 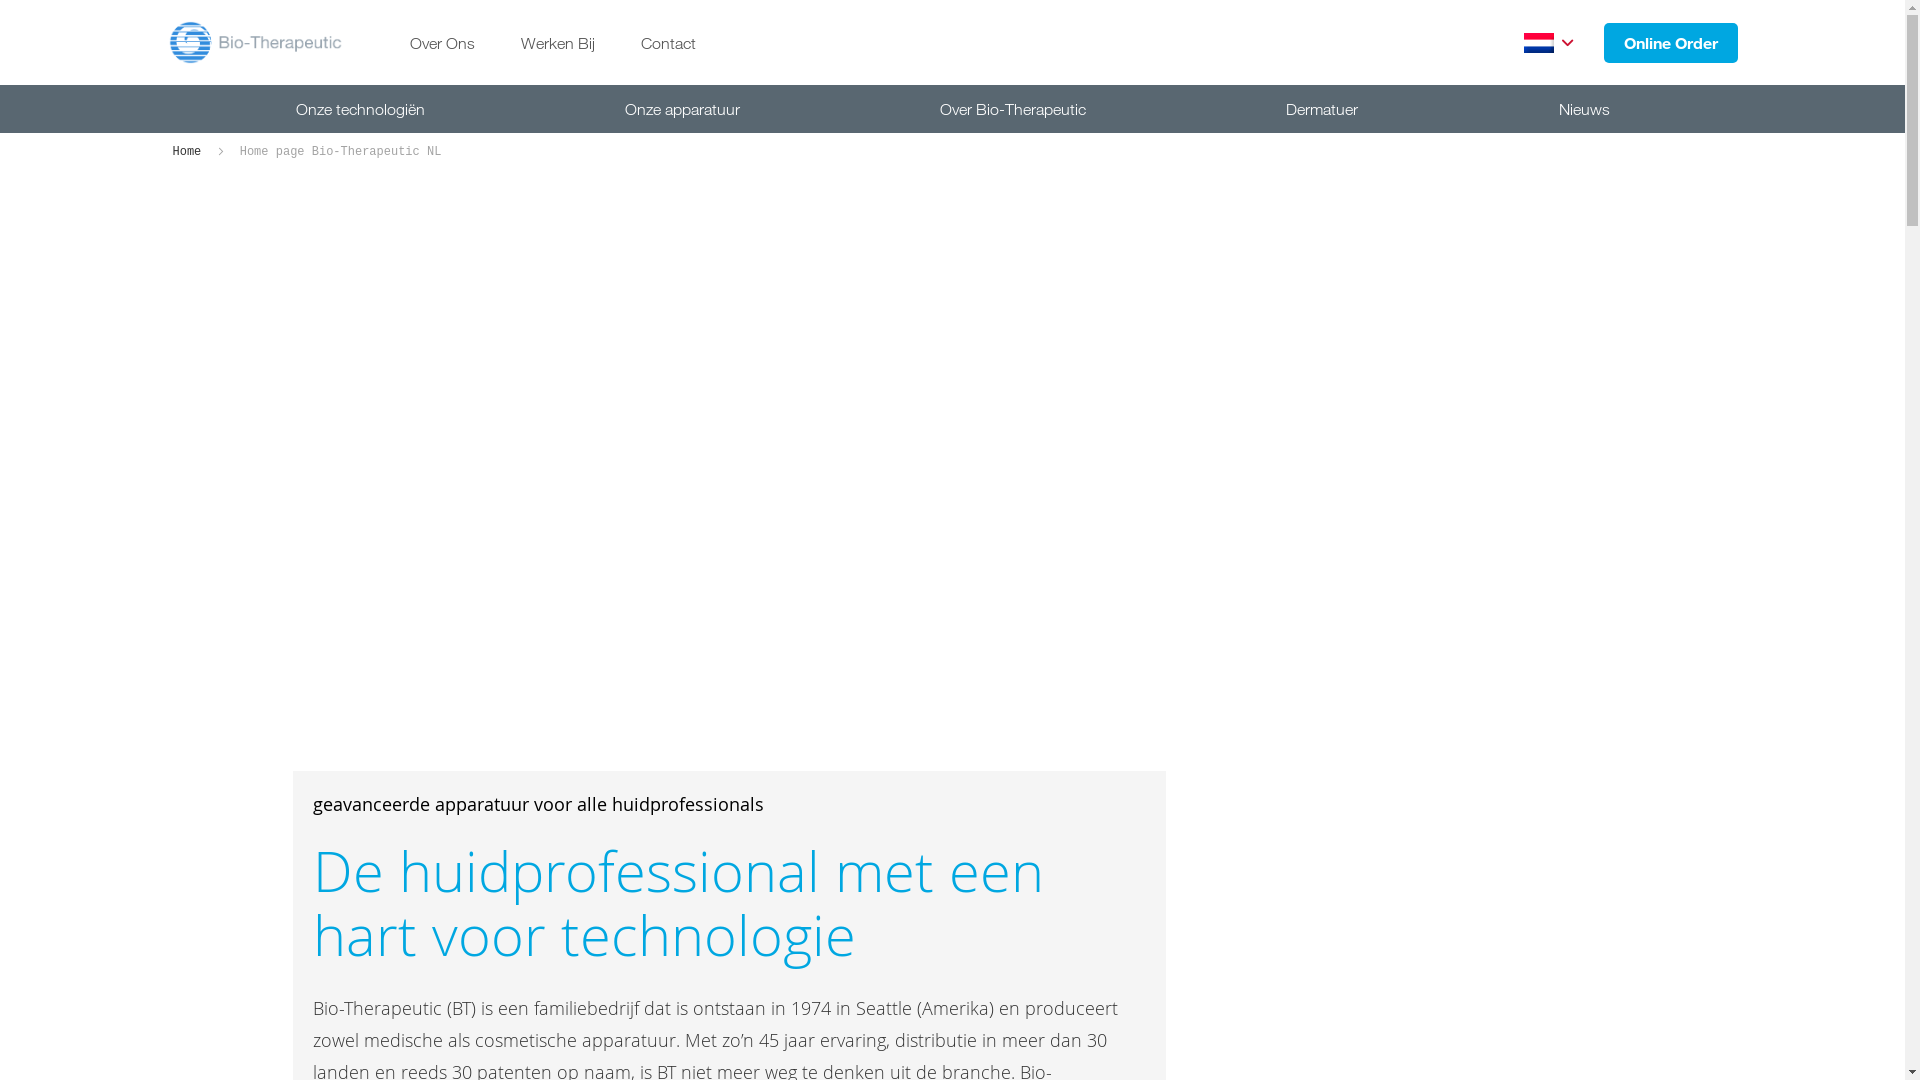 What do you see at coordinates (1322, 109) in the screenshot?
I see `Dermatuer` at bounding box center [1322, 109].